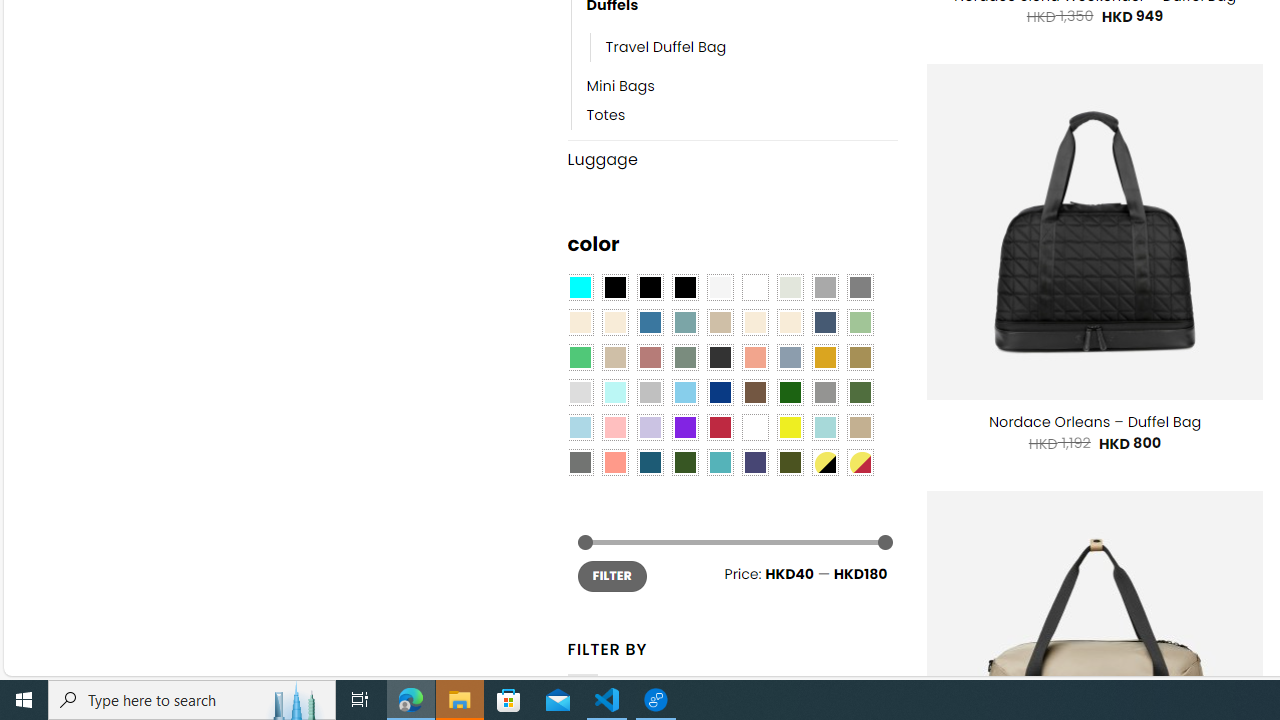  What do you see at coordinates (789, 357) in the screenshot?
I see `Dusty Blue` at bounding box center [789, 357].